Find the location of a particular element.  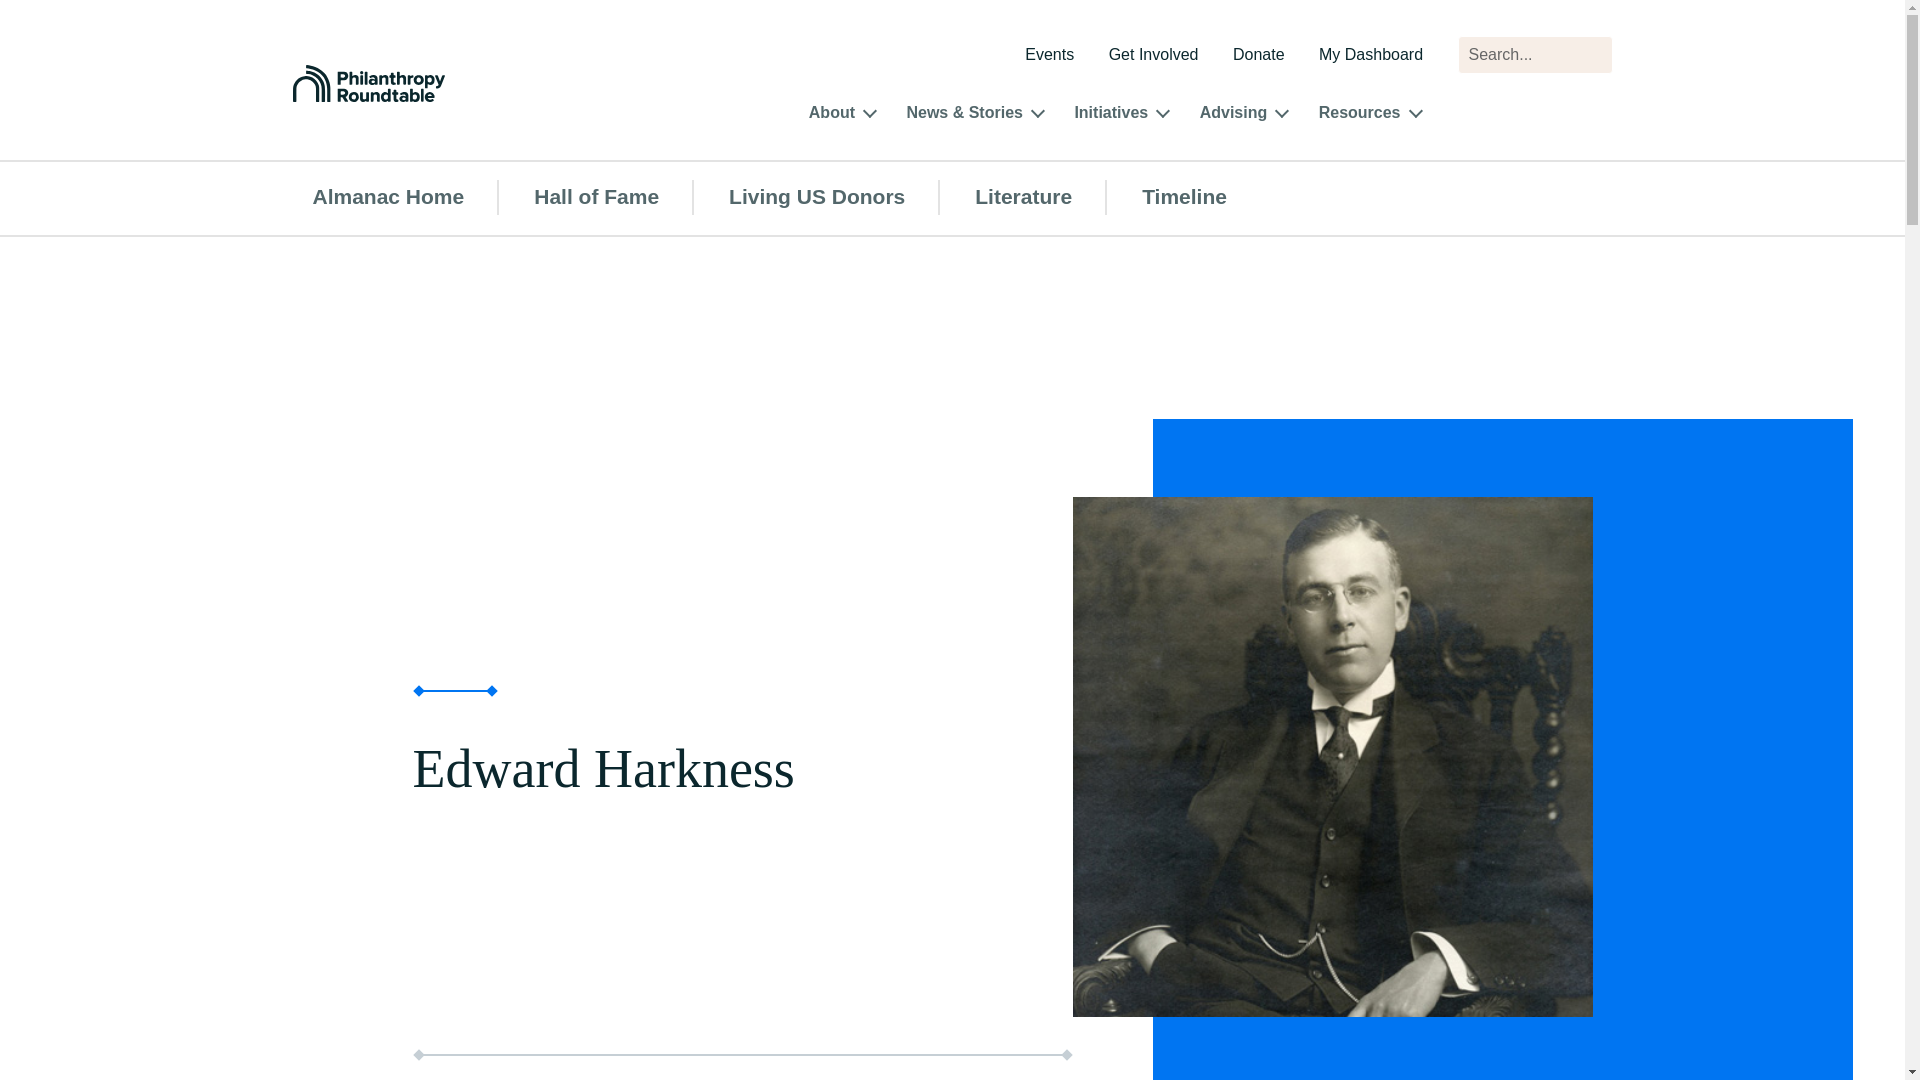

Literature is located at coordinates (1023, 196).